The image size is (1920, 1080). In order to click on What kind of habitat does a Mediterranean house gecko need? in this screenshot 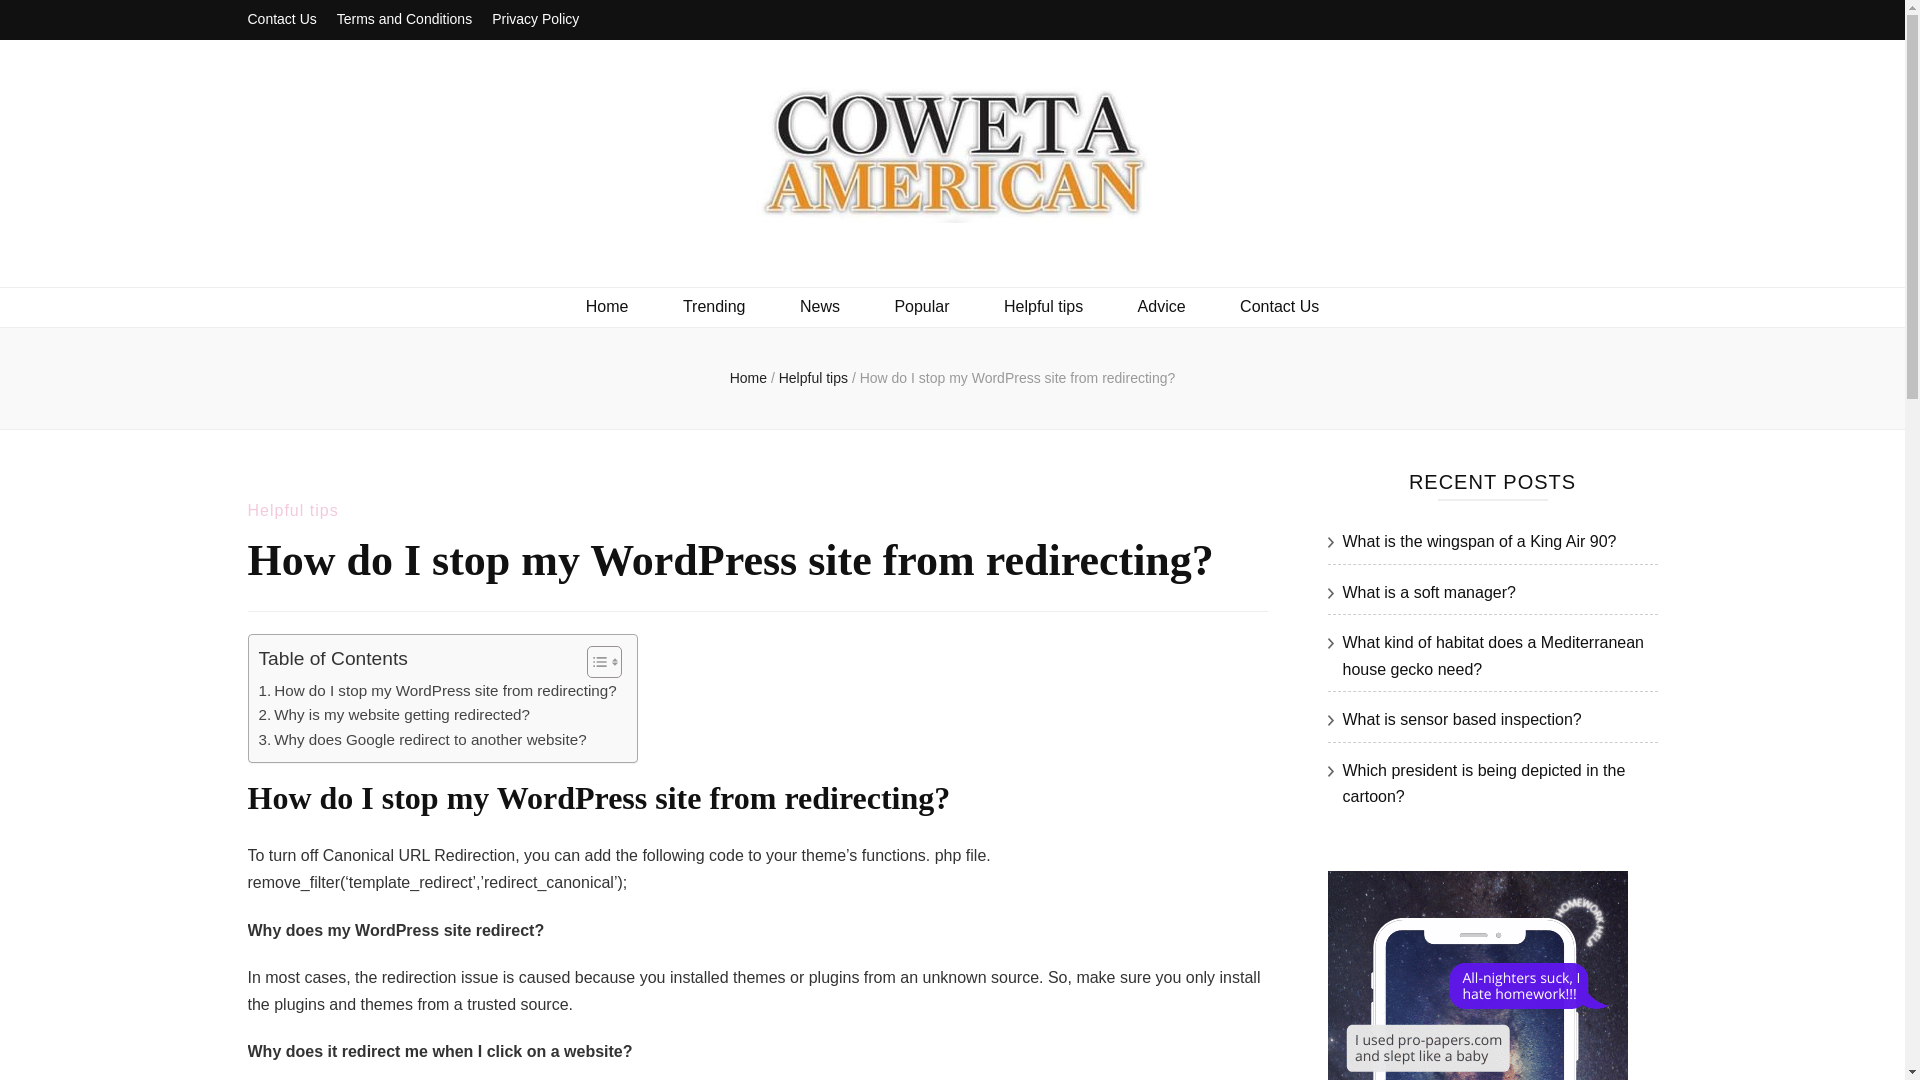, I will do `click(1492, 656)`.